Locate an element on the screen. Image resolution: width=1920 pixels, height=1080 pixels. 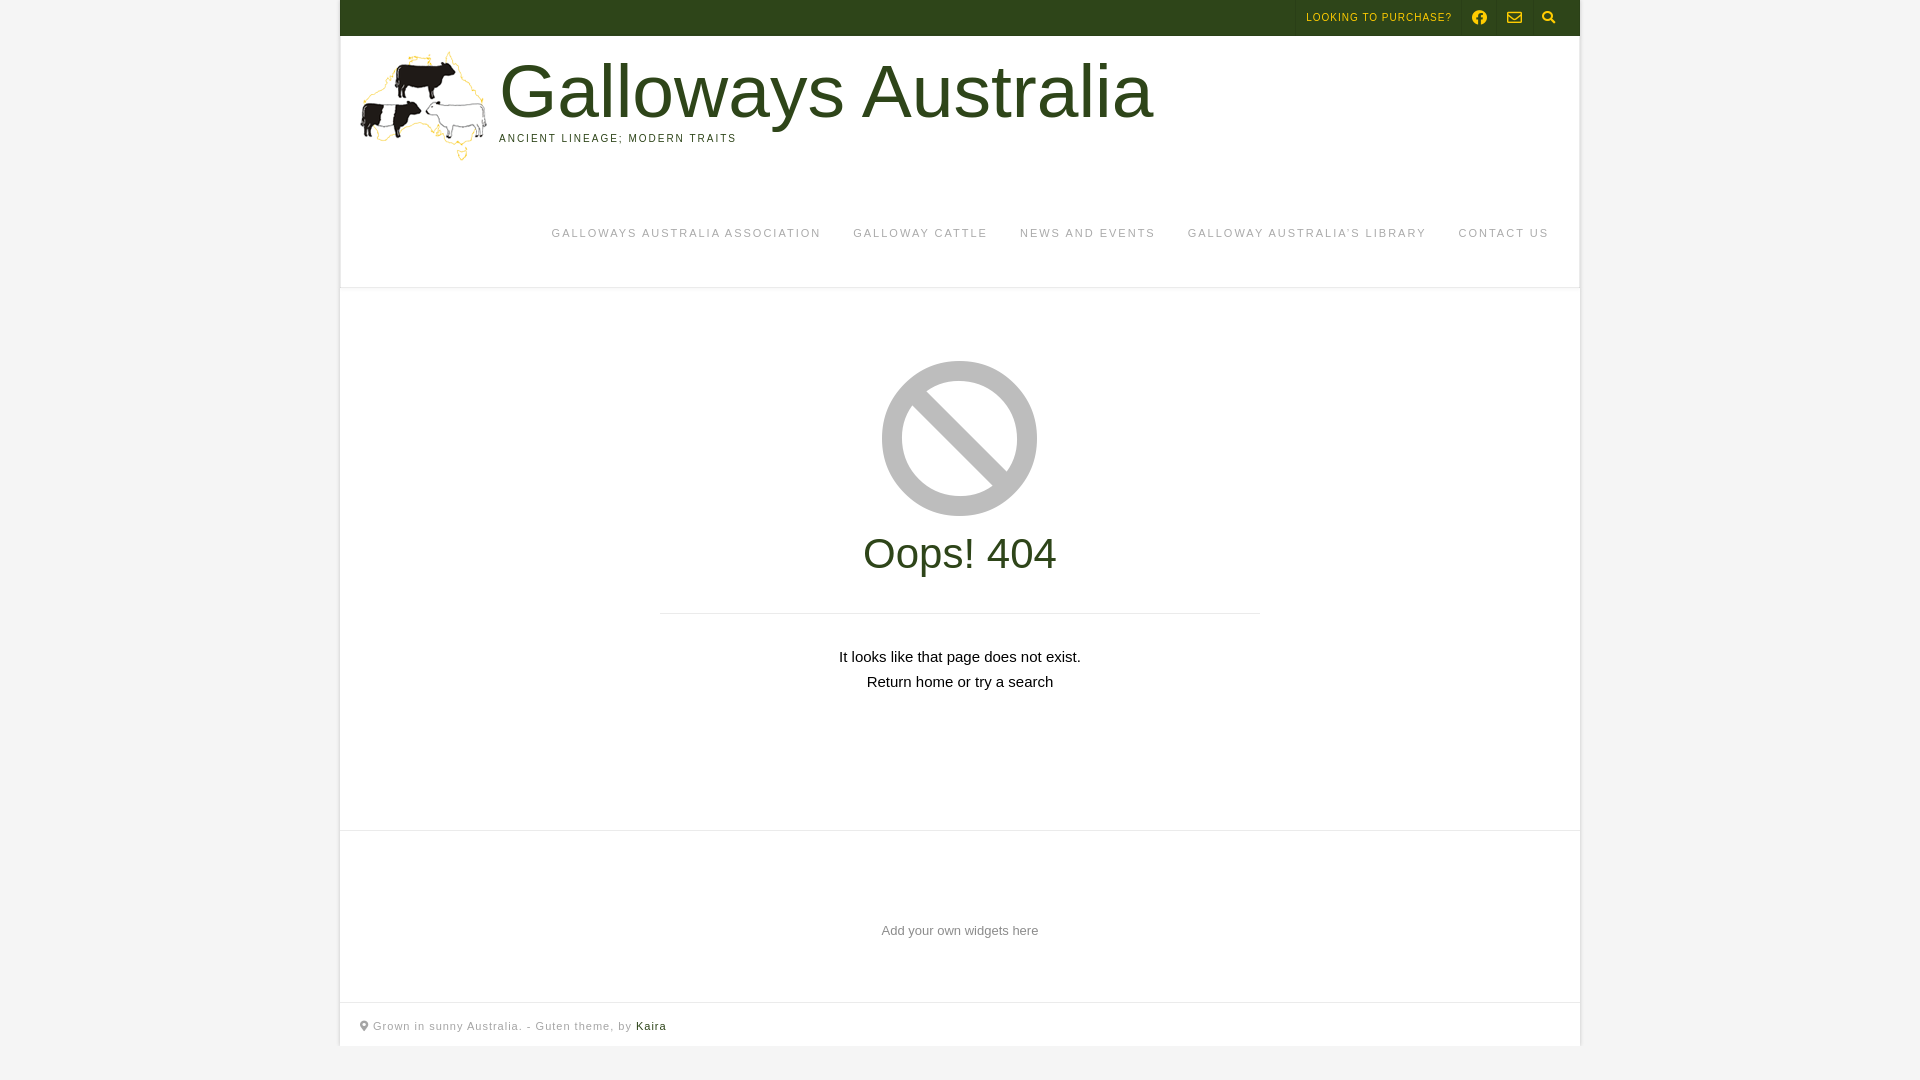
Find Us on Facebook is located at coordinates (1480, 18).